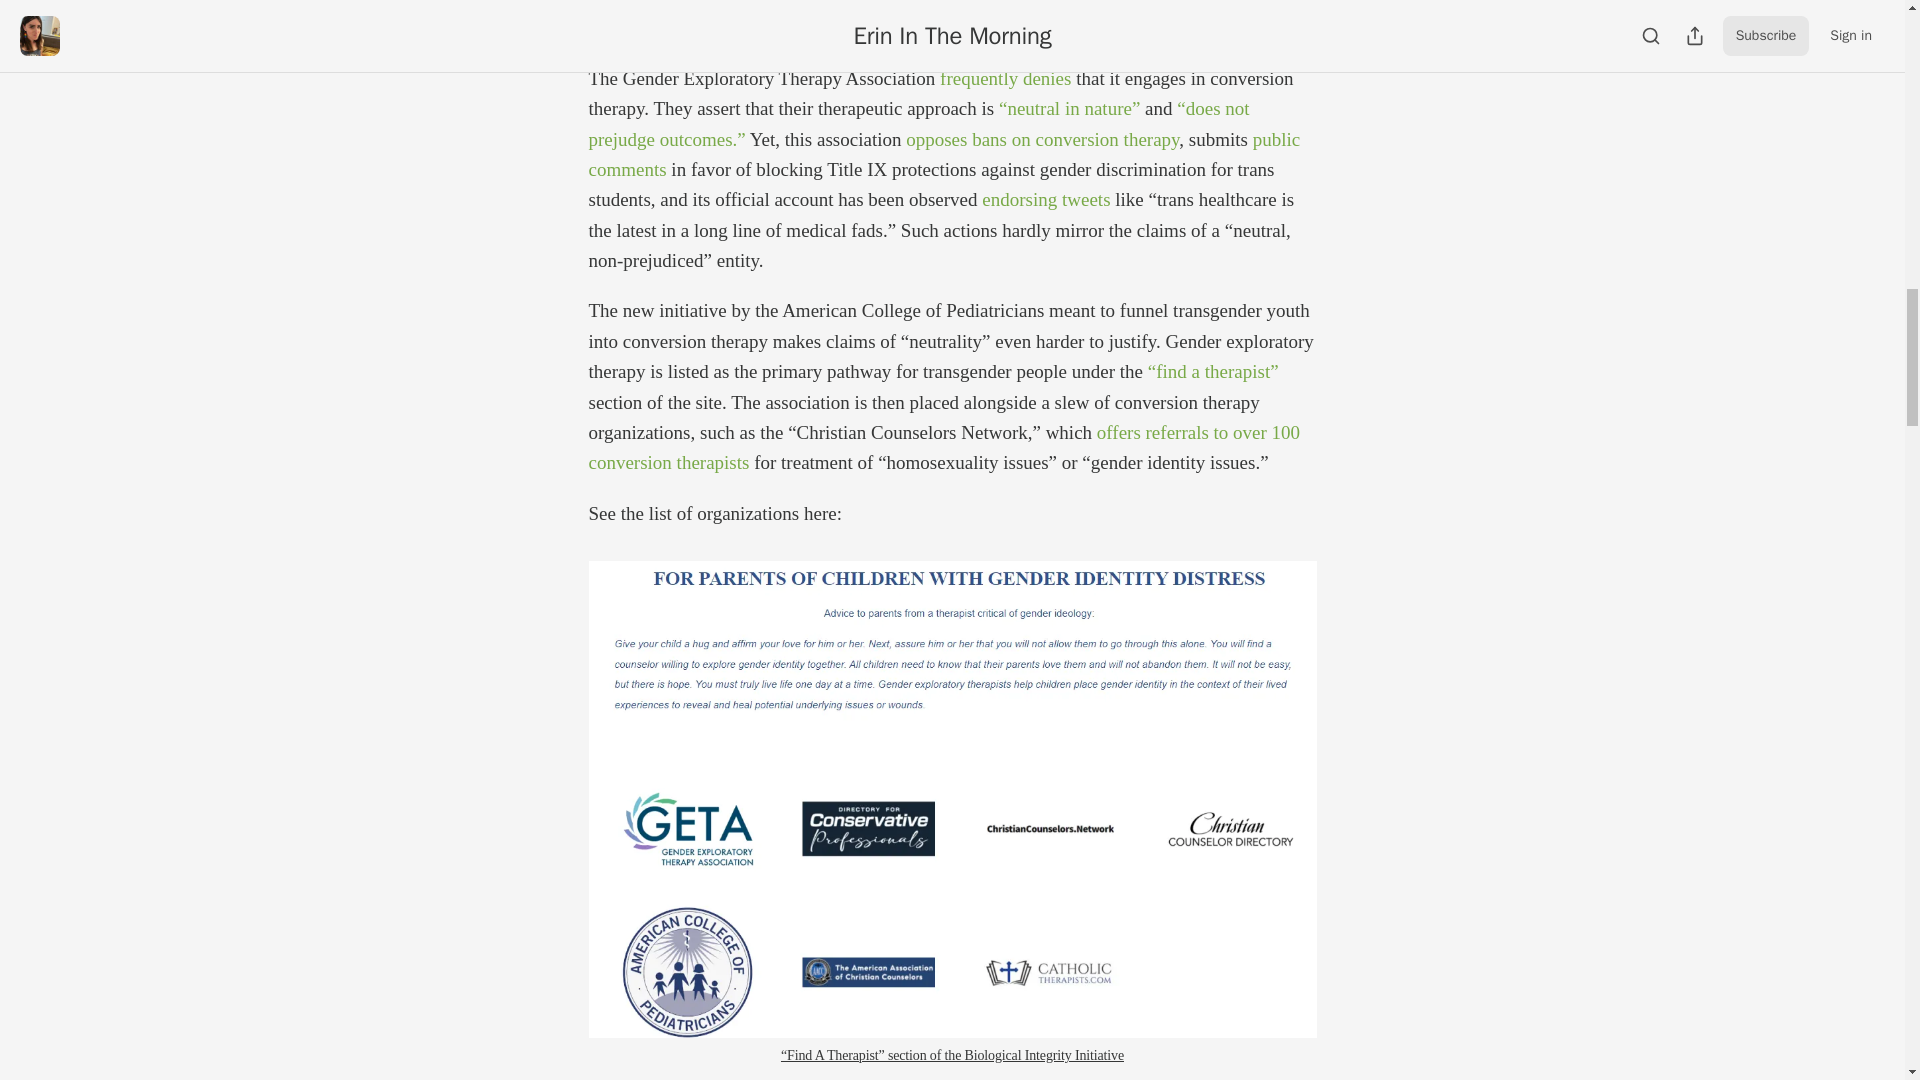 The width and height of the screenshot is (1920, 1080). I want to click on assert that transgender individuals, so click(1086, 4).